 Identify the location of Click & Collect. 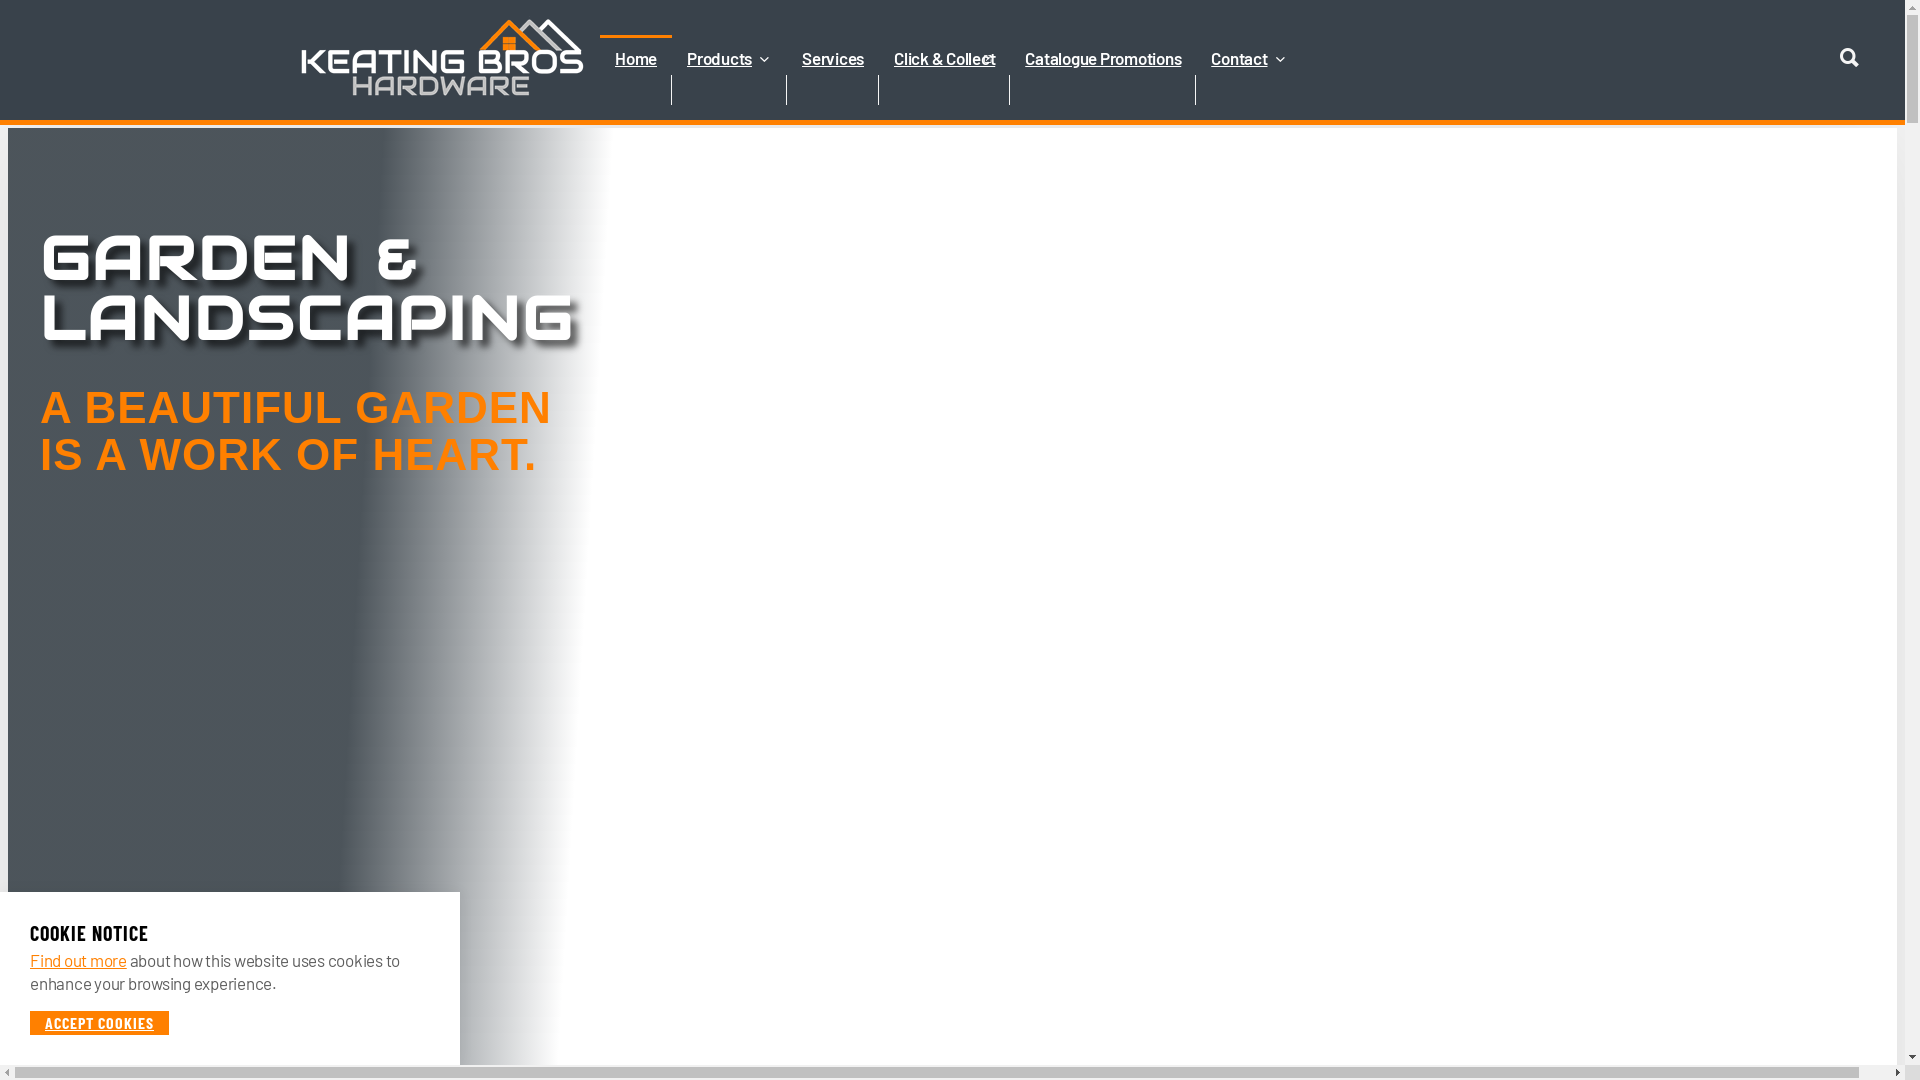
(944, 90).